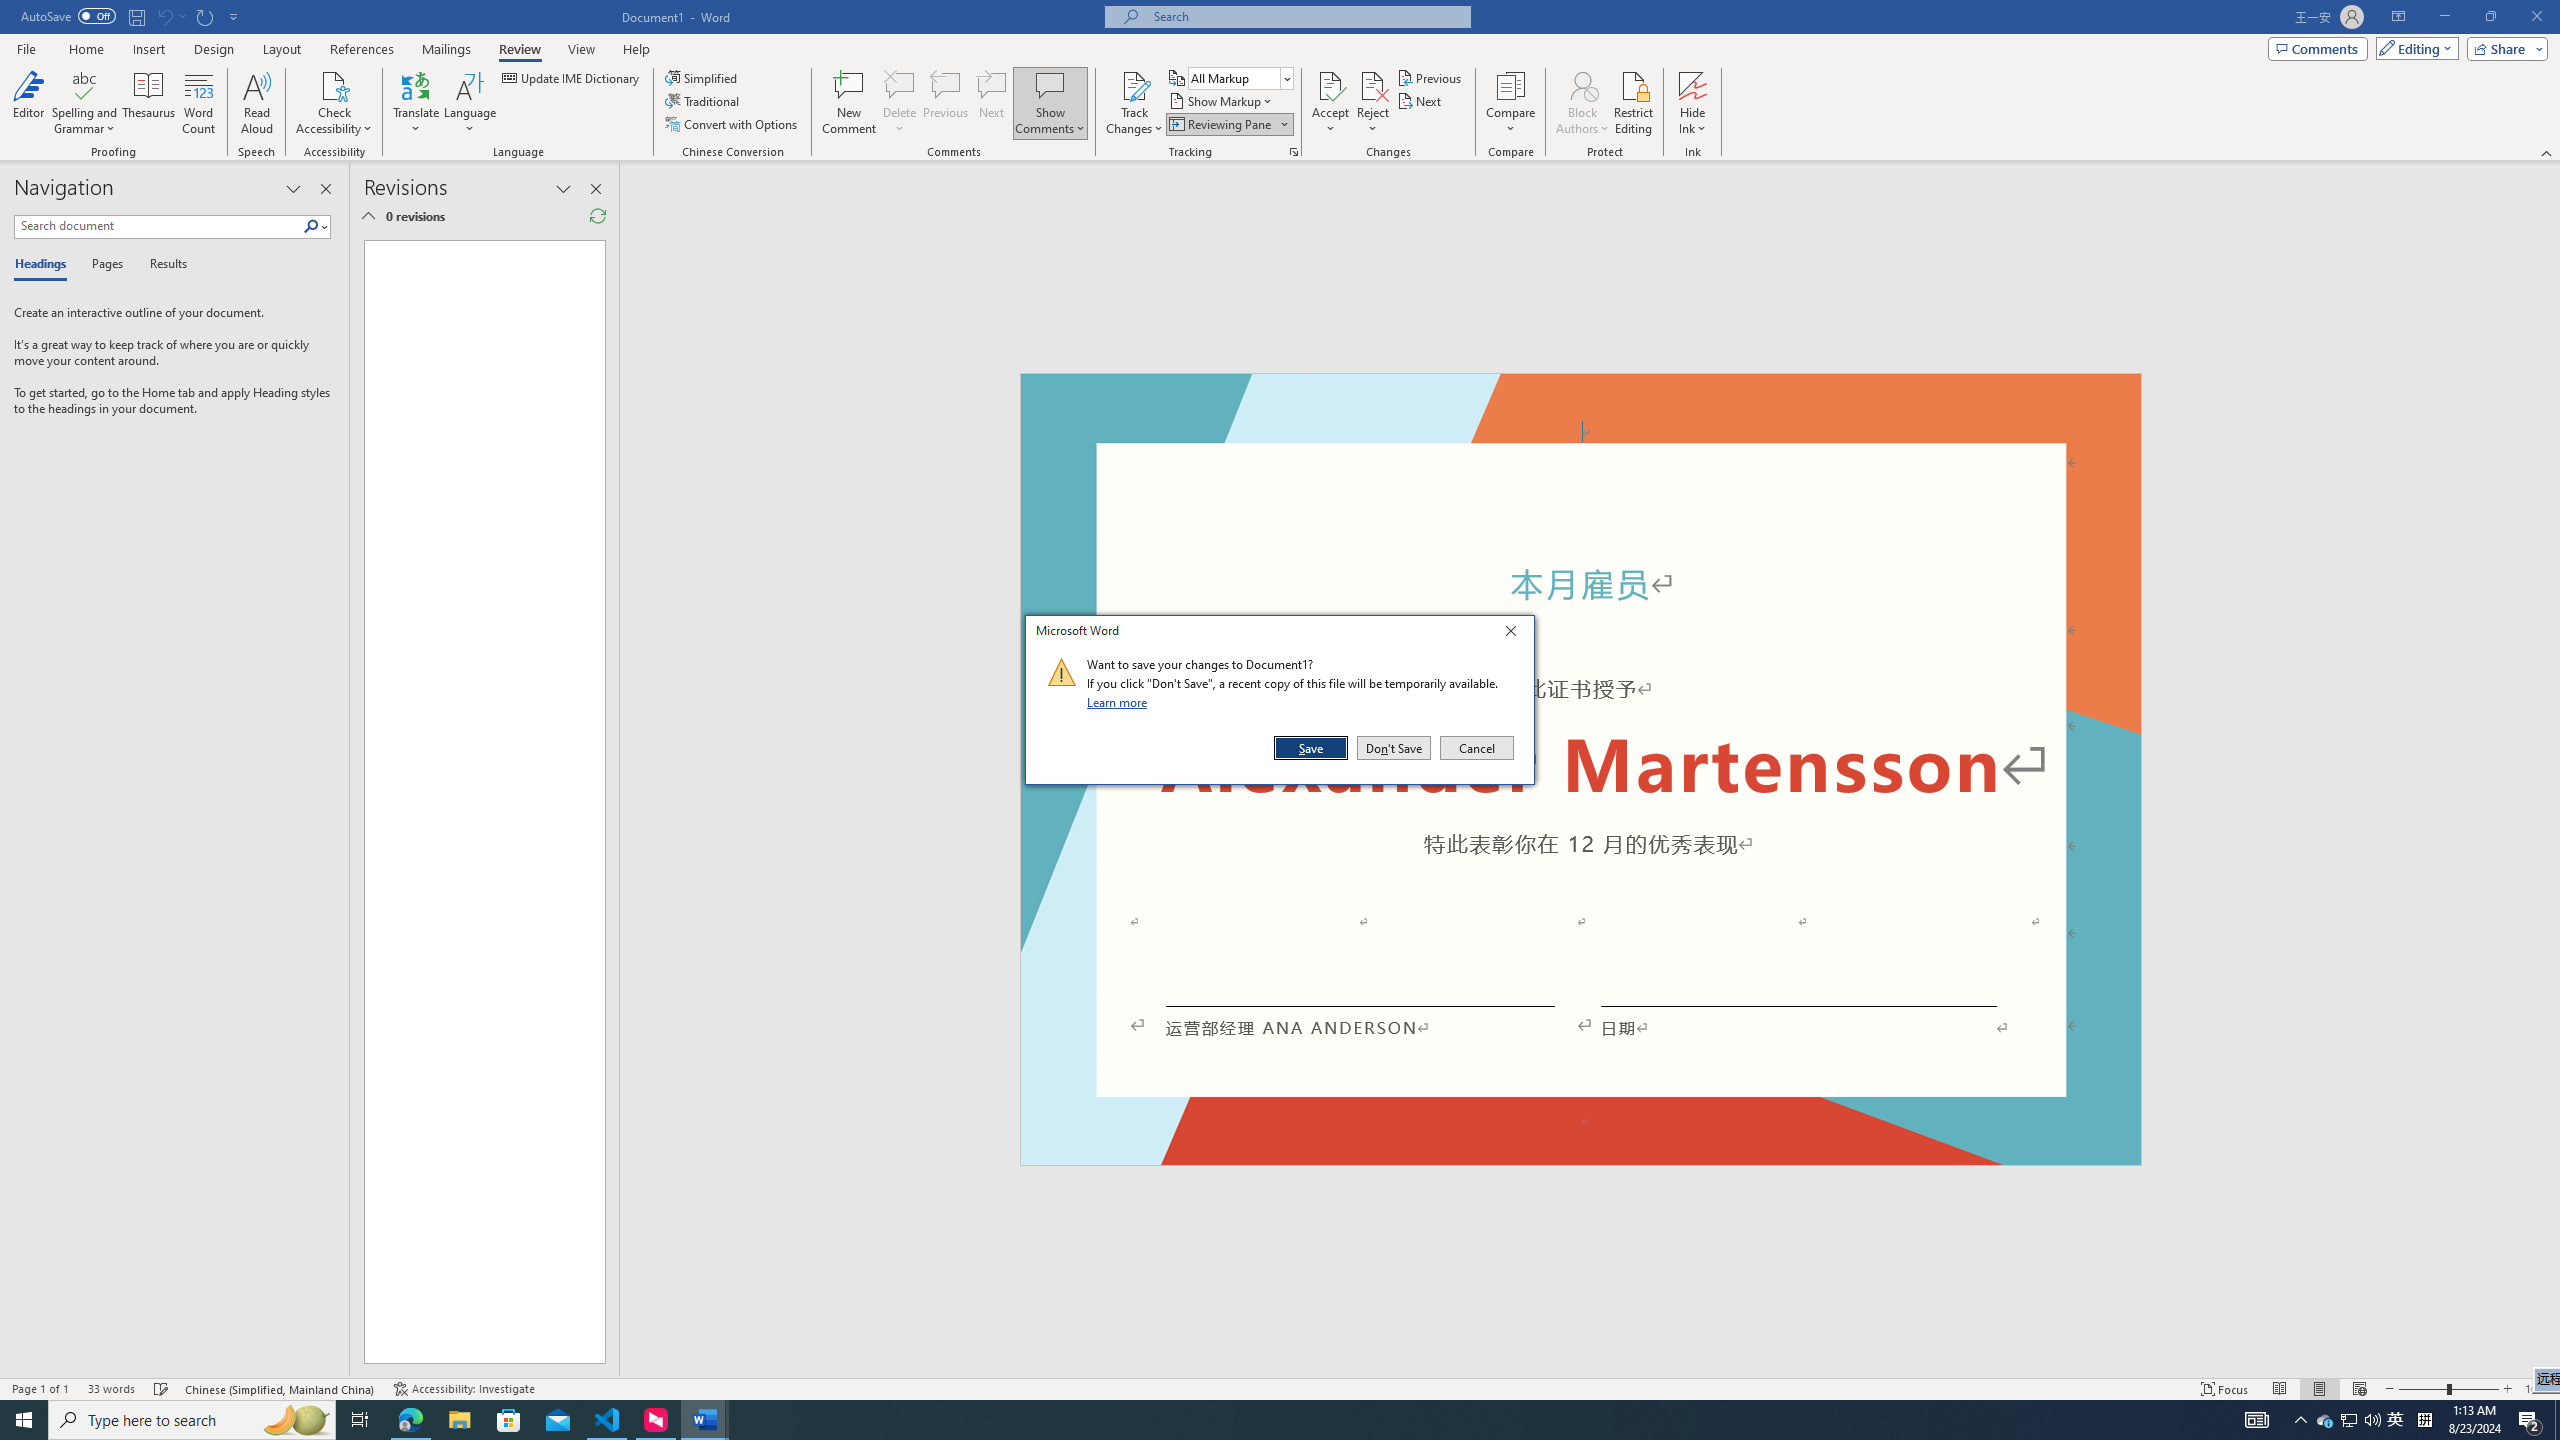 The width and height of the screenshot is (2560, 1440). Describe the element at coordinates (900, 85) in the screenshot. I see `Delete` at that location.